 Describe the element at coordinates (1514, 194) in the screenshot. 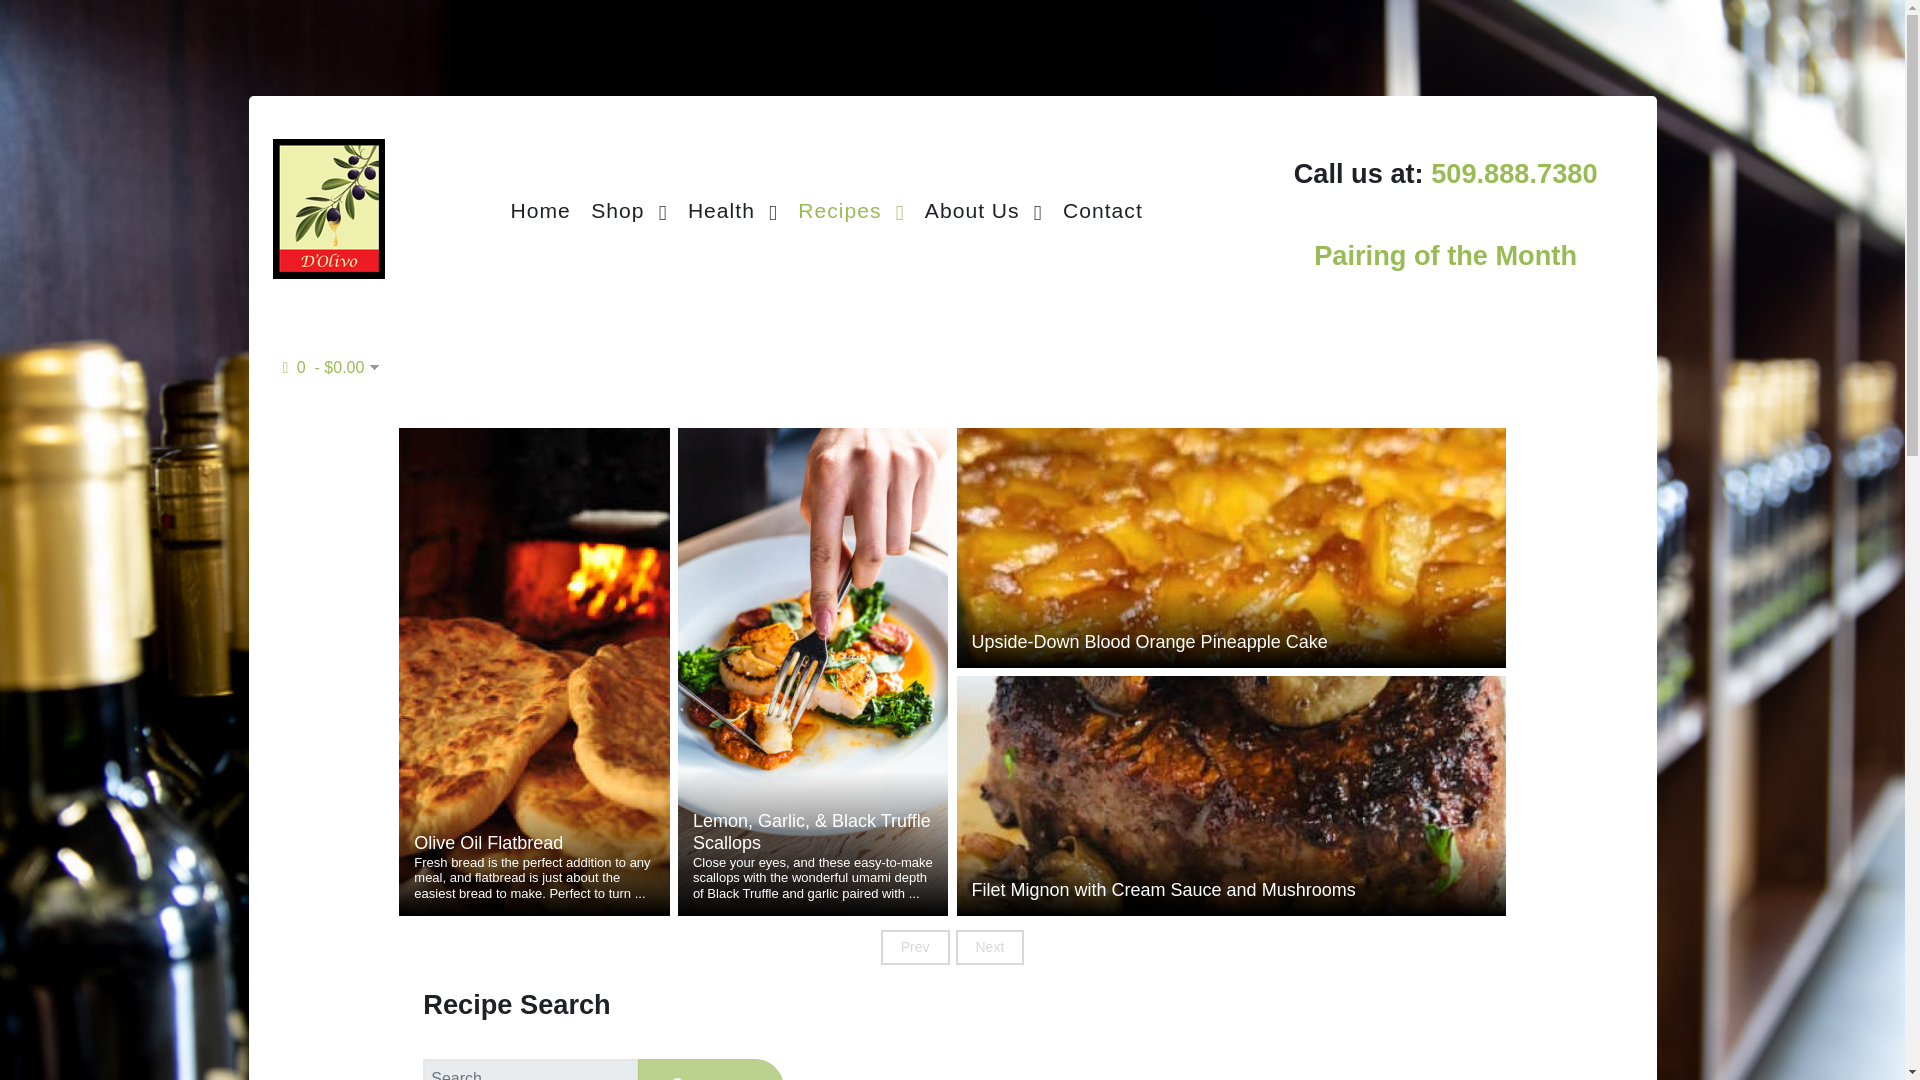

I see `509.888.7380` at that location.